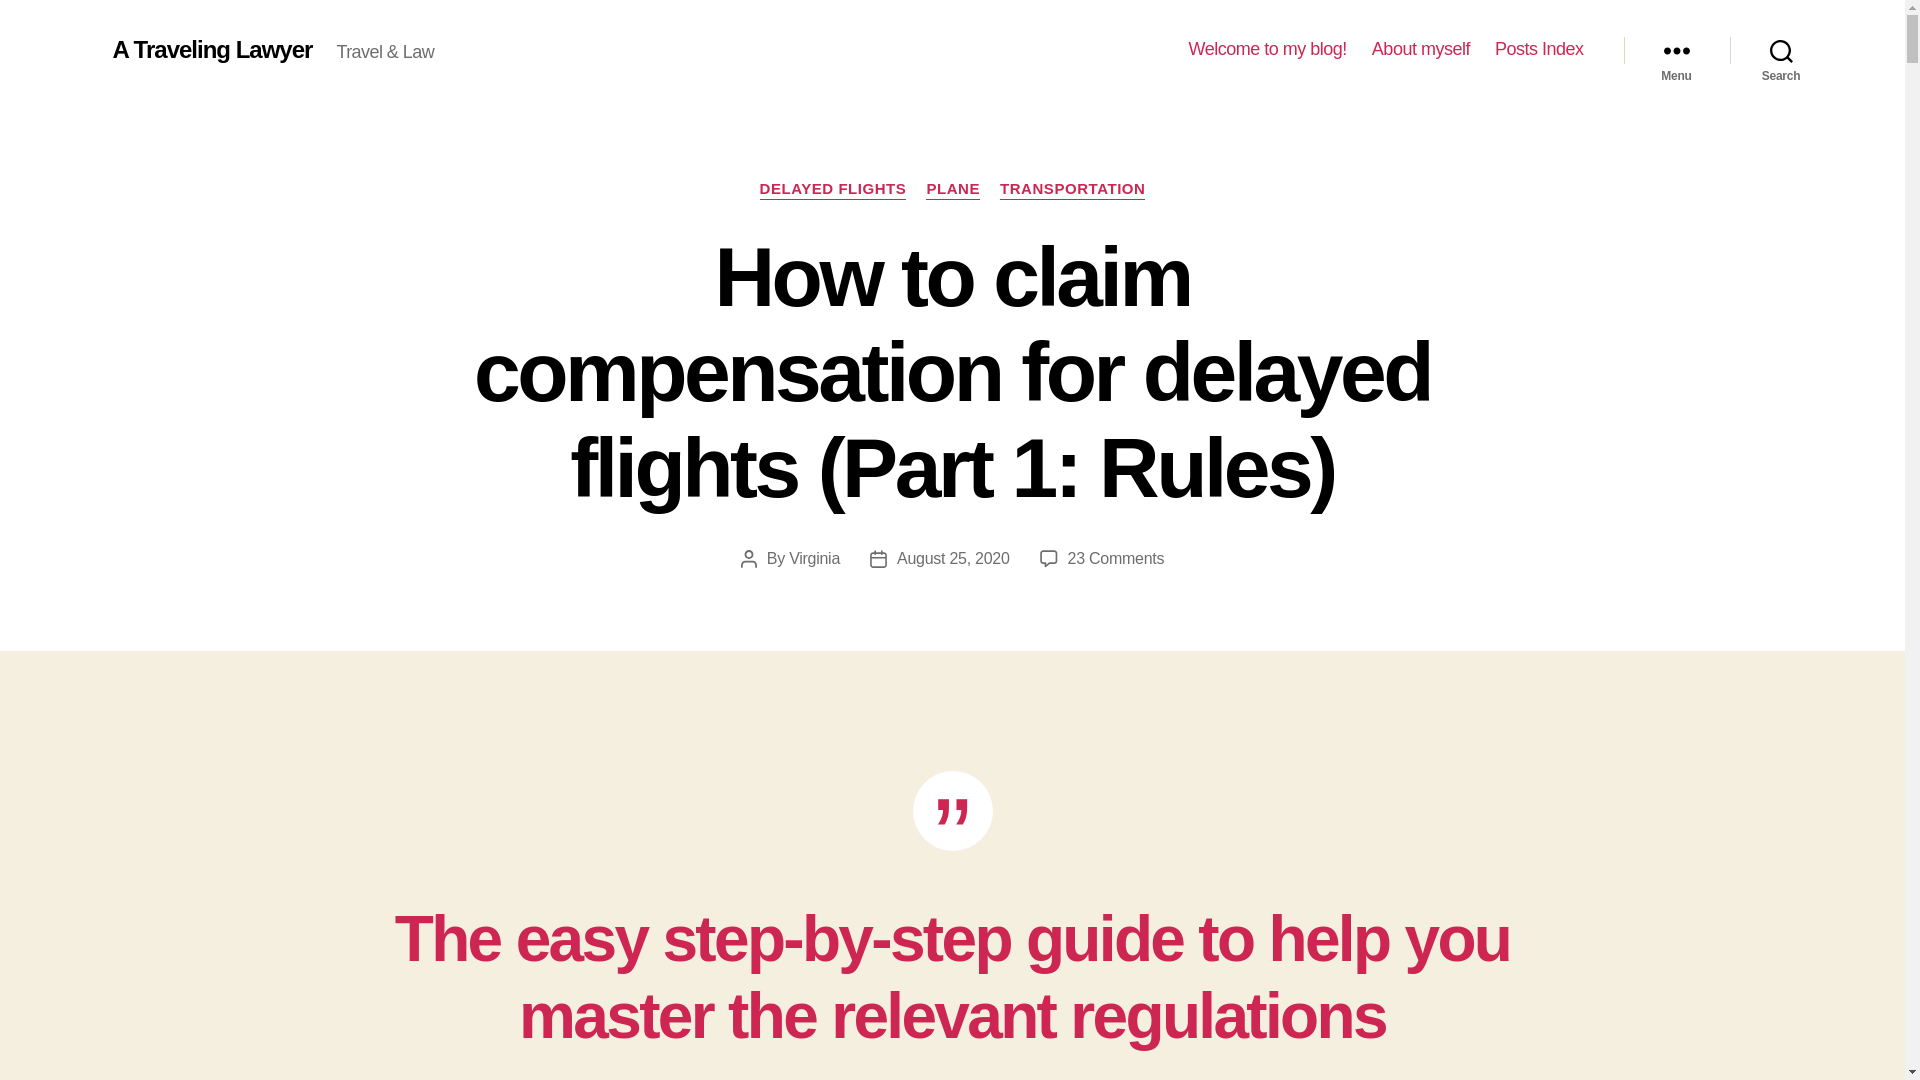  Describe the element at coordinates (1072, 190) in the screenshot. I see `TRANSPORTATION` at that location.